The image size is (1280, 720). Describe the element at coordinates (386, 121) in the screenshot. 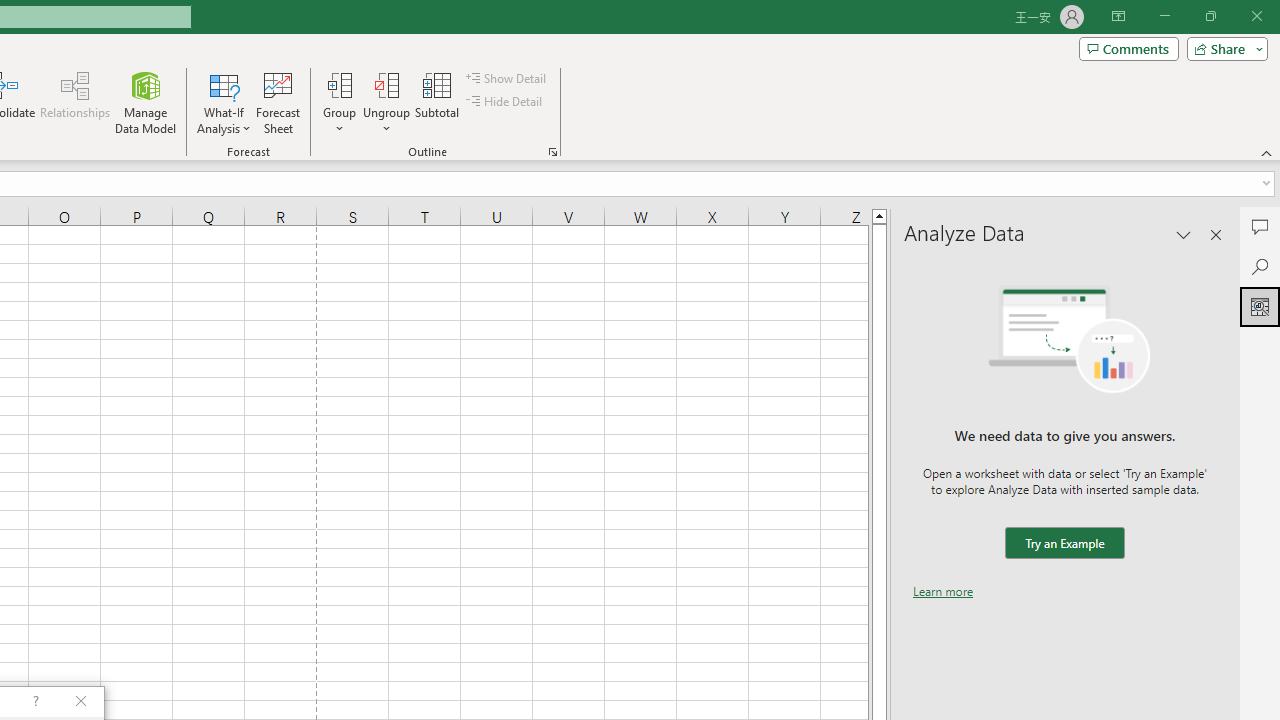

I see `More Options` at that location.